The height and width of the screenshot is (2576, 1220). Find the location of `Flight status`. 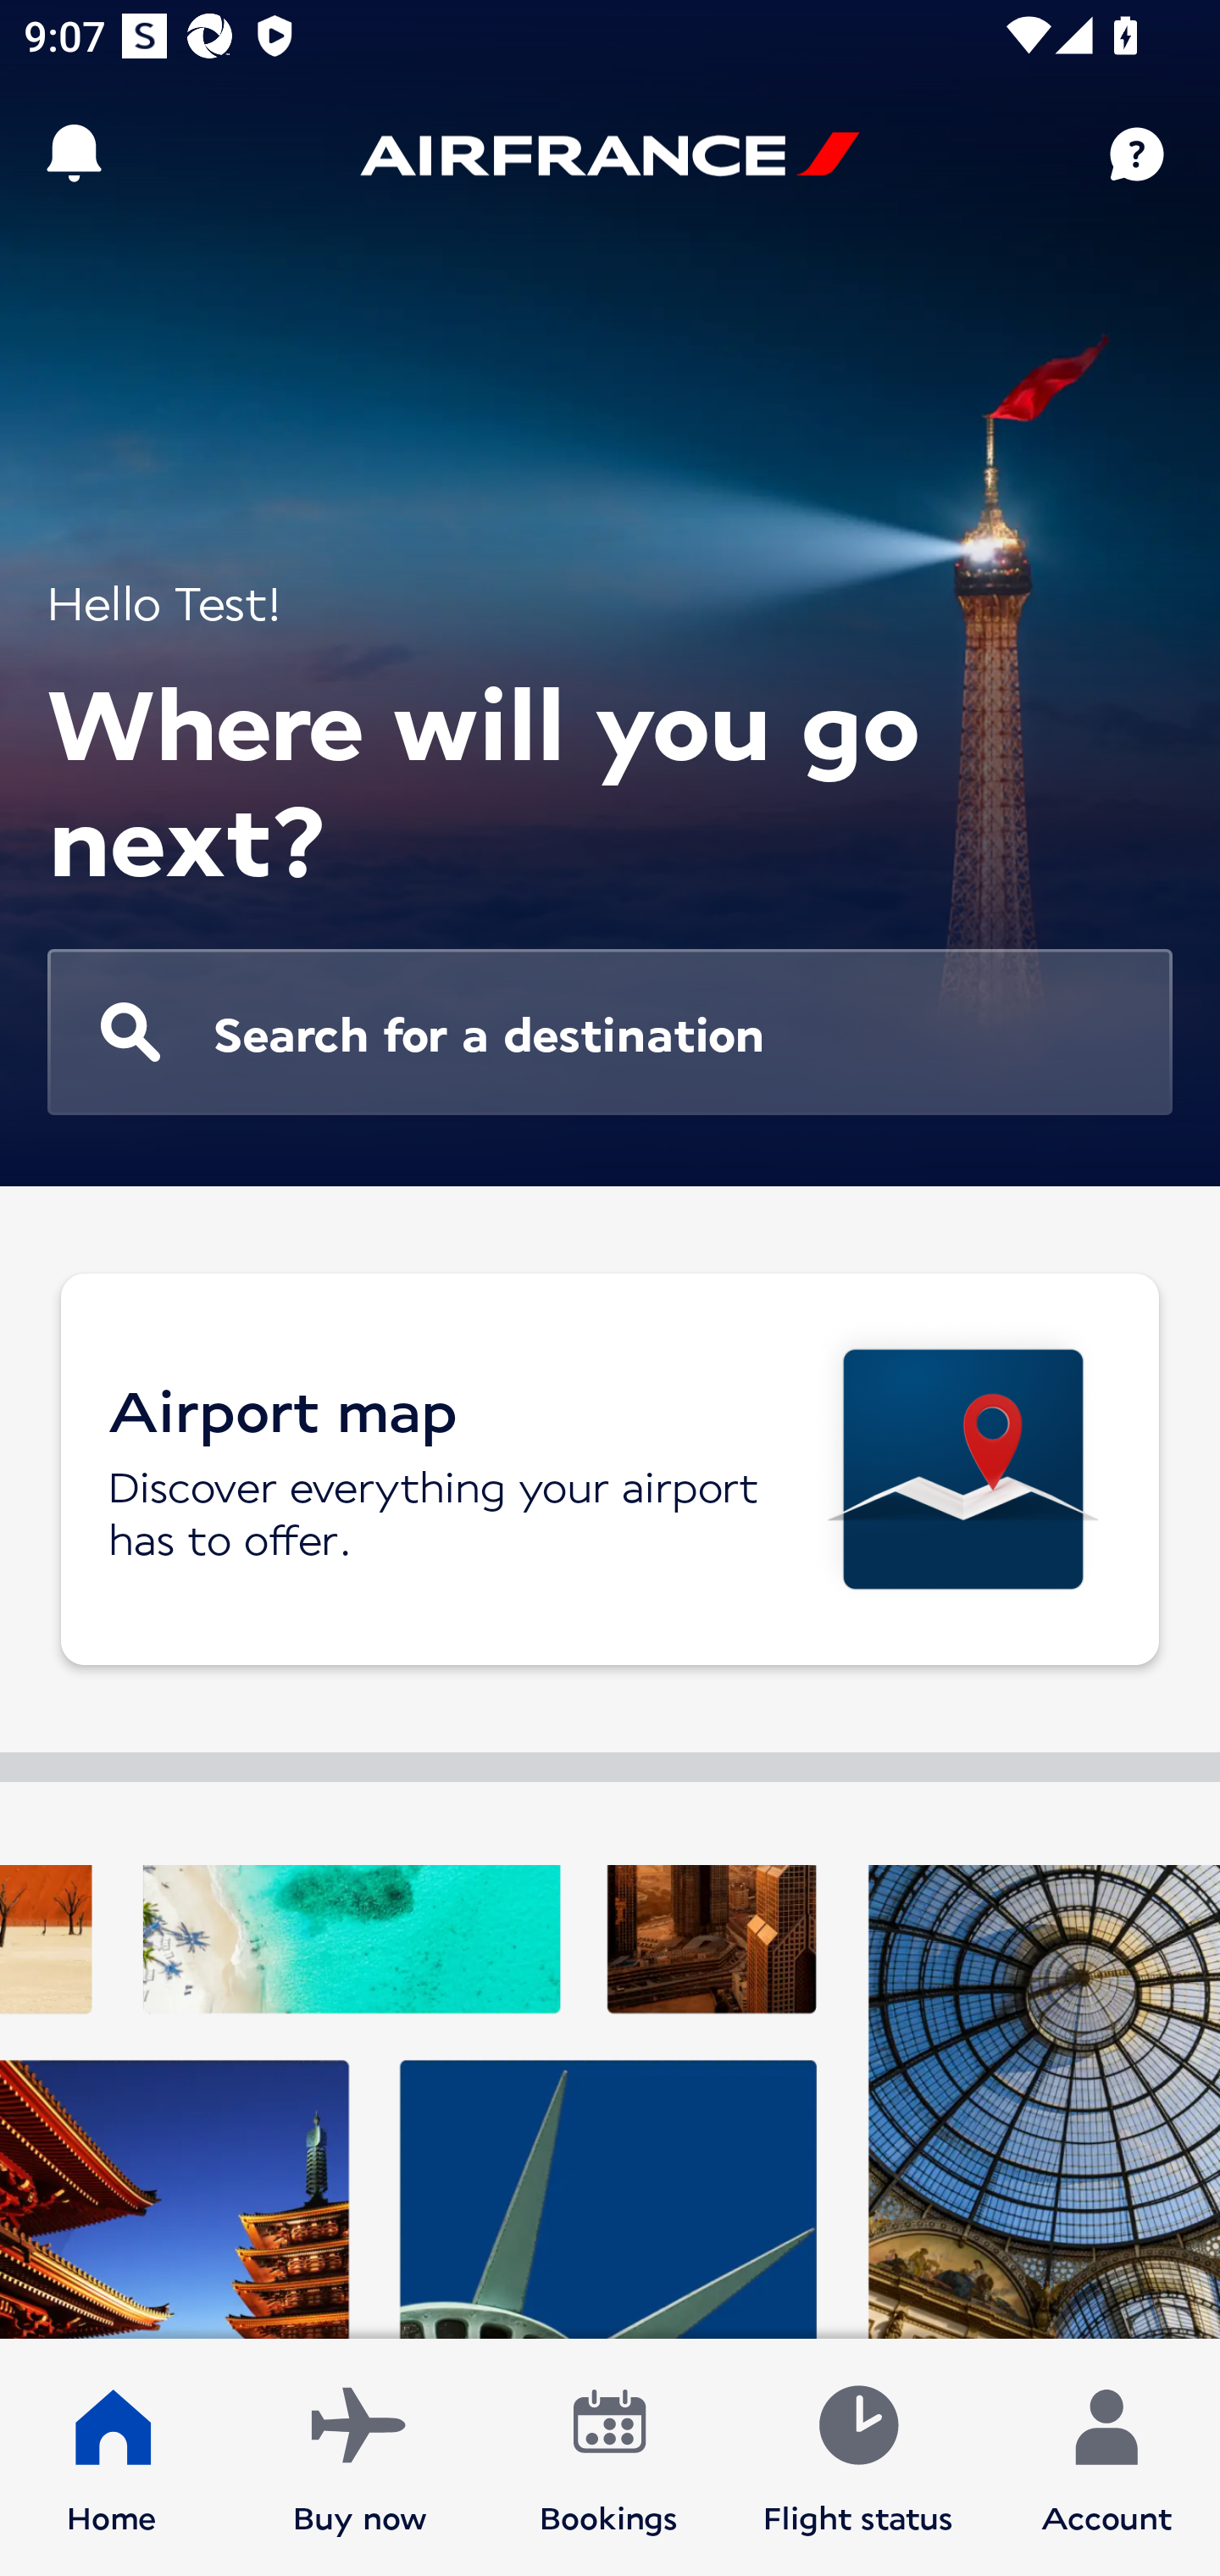

Flight status is located at coordinates (857, 2457).